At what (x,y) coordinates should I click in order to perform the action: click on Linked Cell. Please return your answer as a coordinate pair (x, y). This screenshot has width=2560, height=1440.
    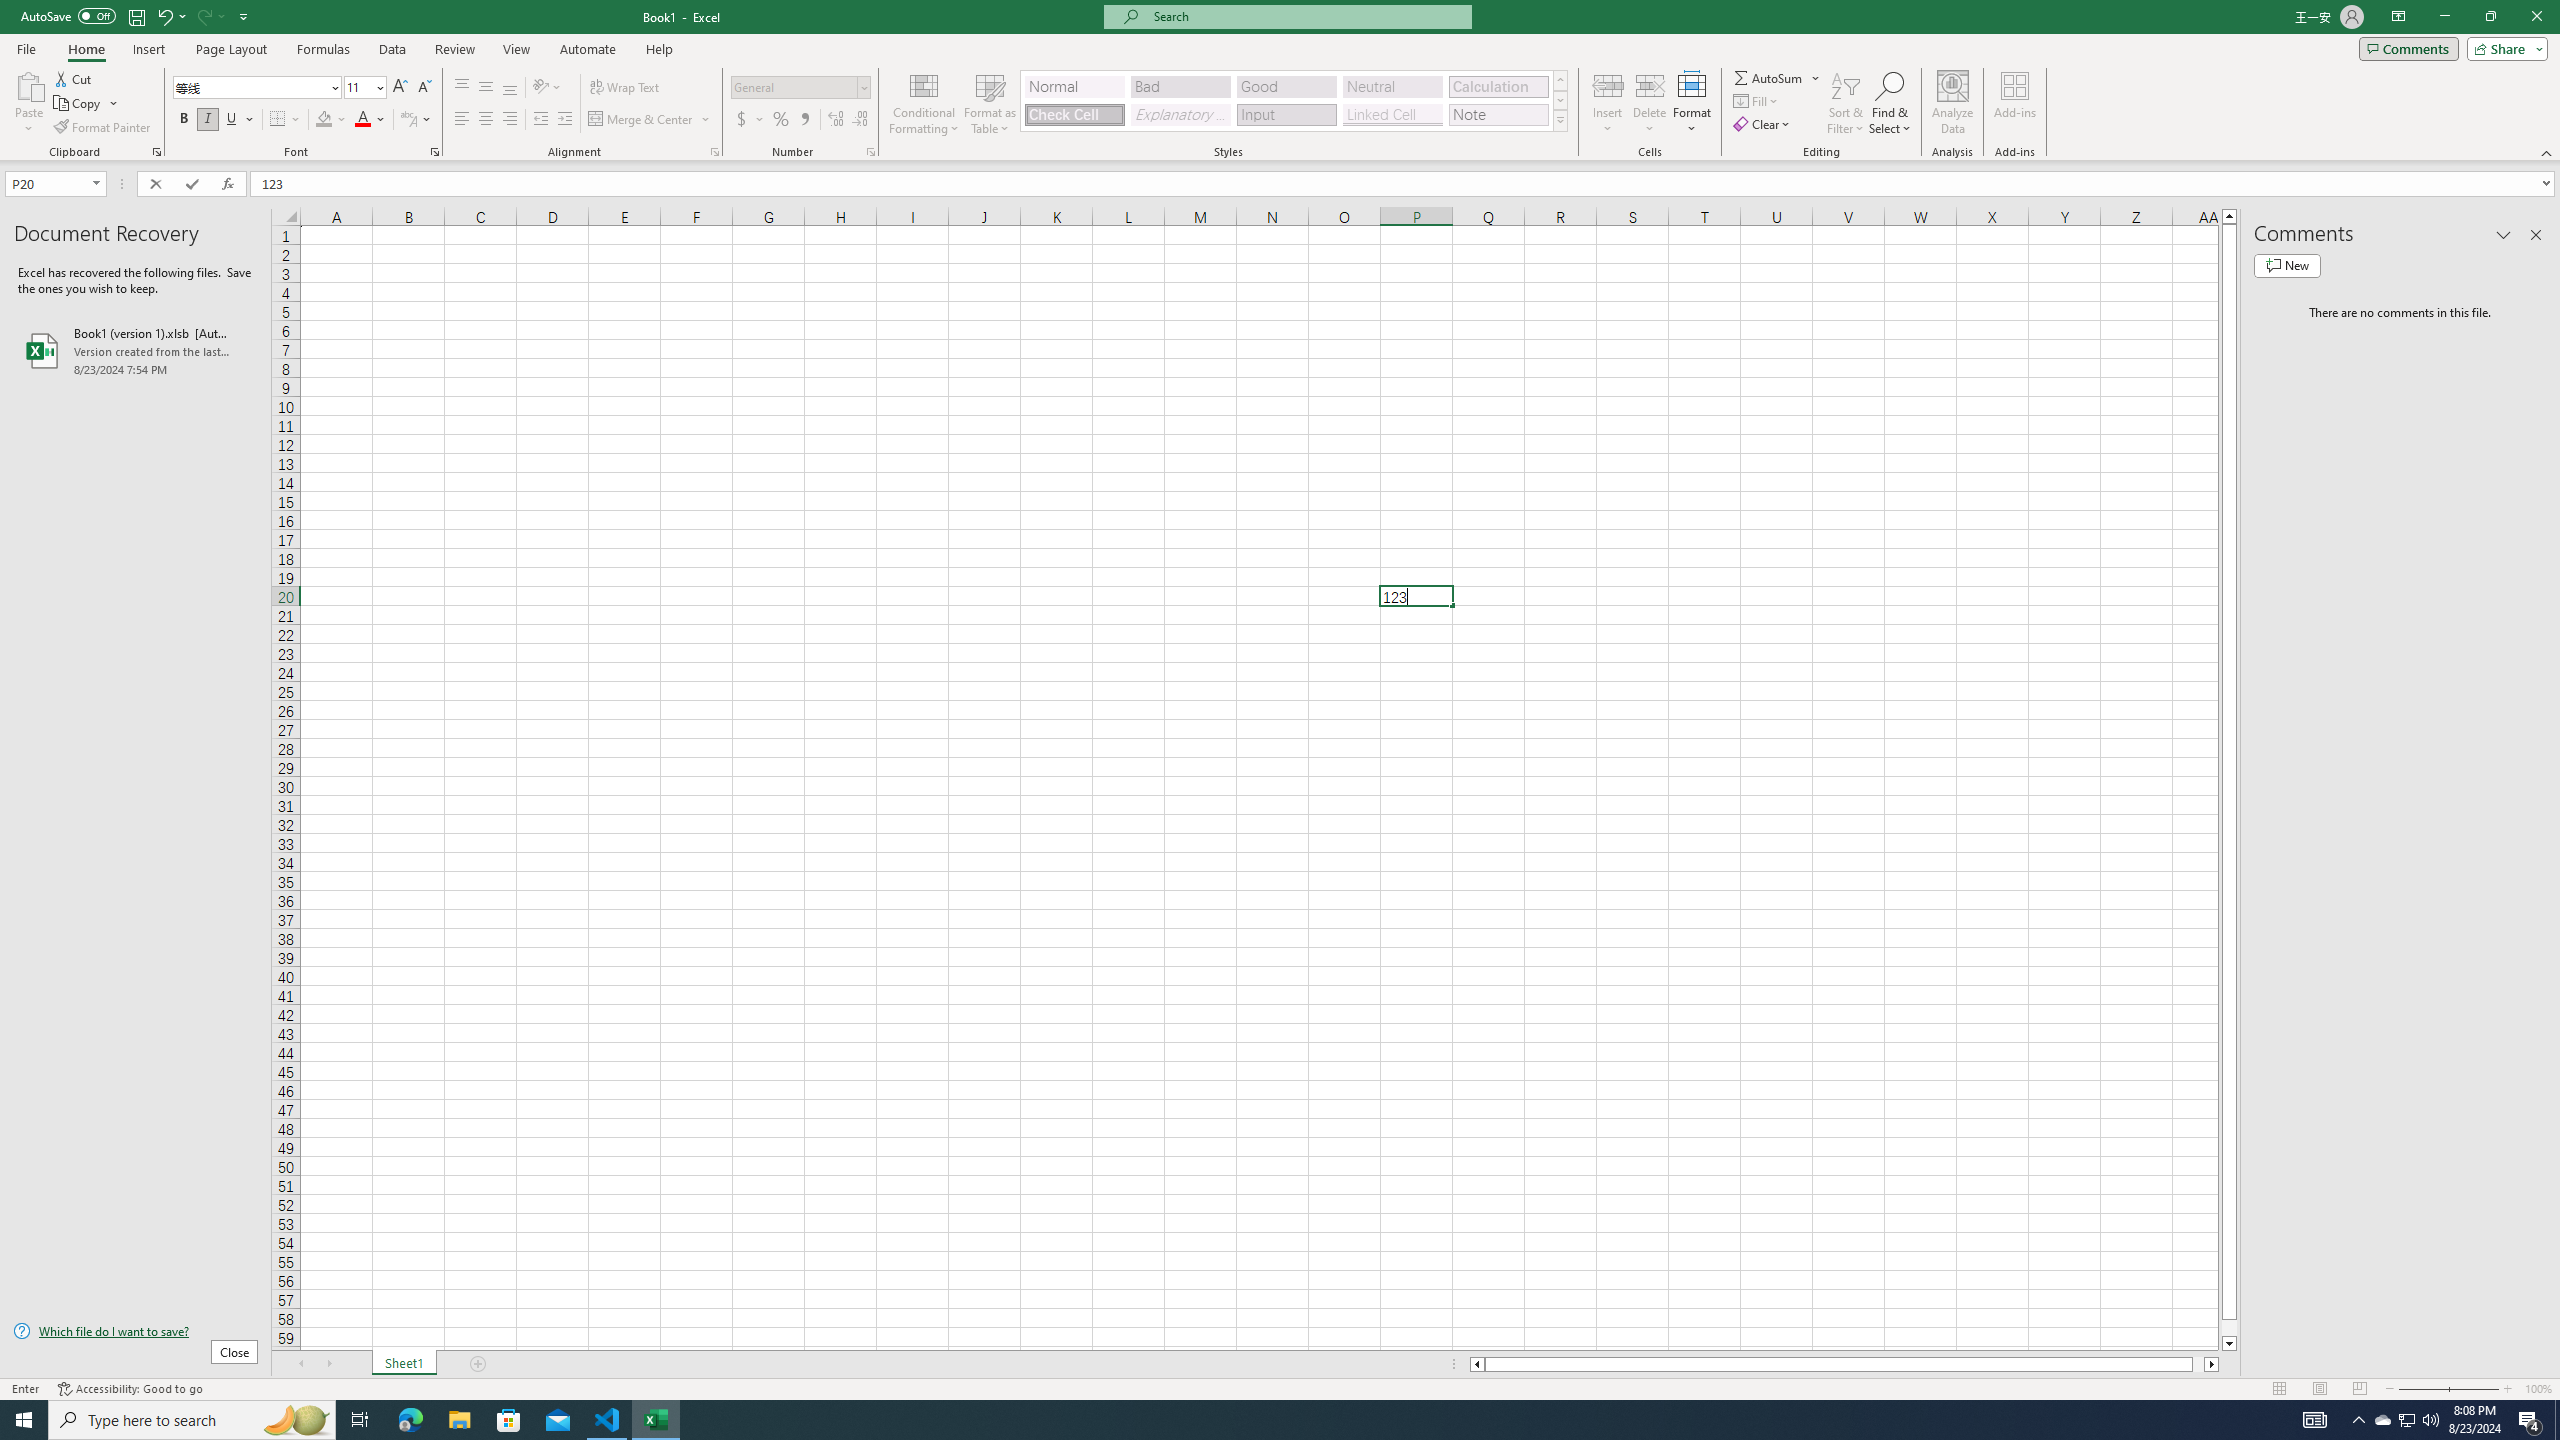
    Looking at the image, I should click on (1392, 114).